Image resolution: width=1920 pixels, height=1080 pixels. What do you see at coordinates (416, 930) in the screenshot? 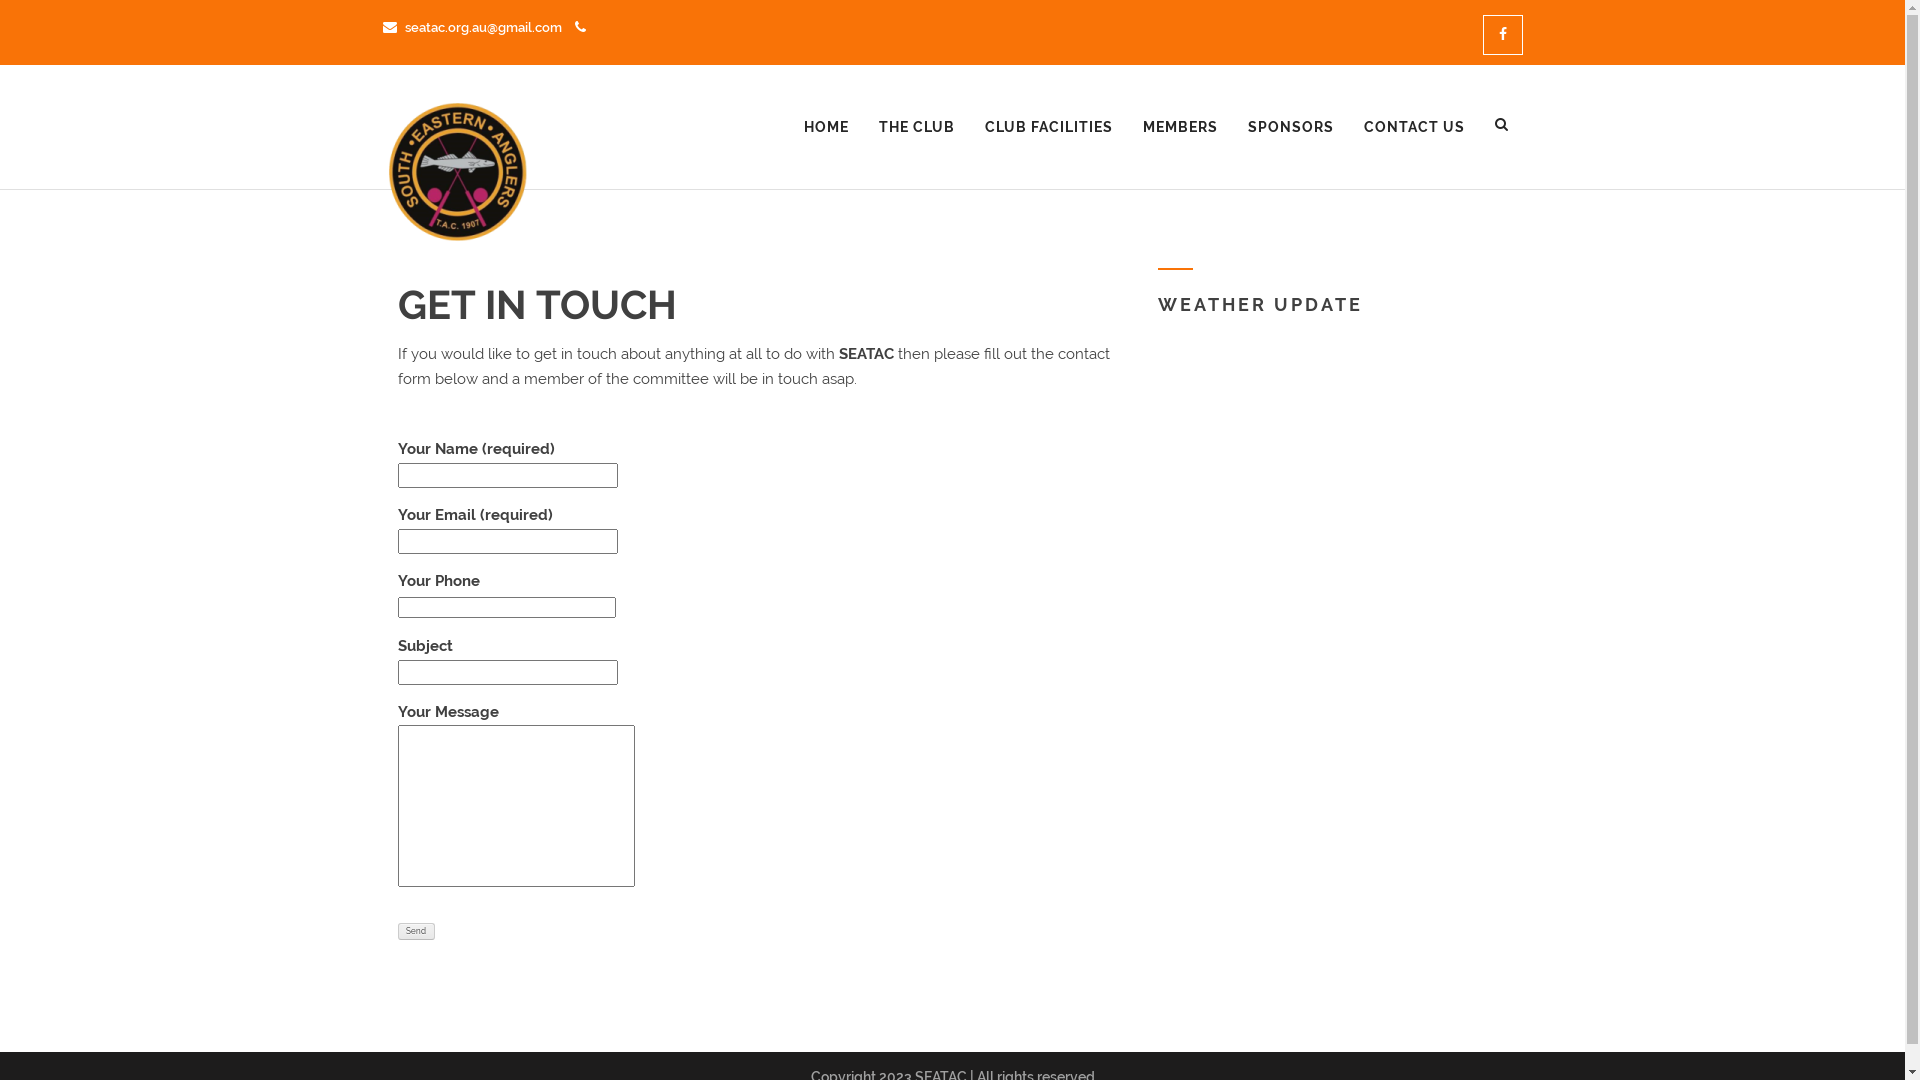
I see `Send` at bounding box center [416, 930].